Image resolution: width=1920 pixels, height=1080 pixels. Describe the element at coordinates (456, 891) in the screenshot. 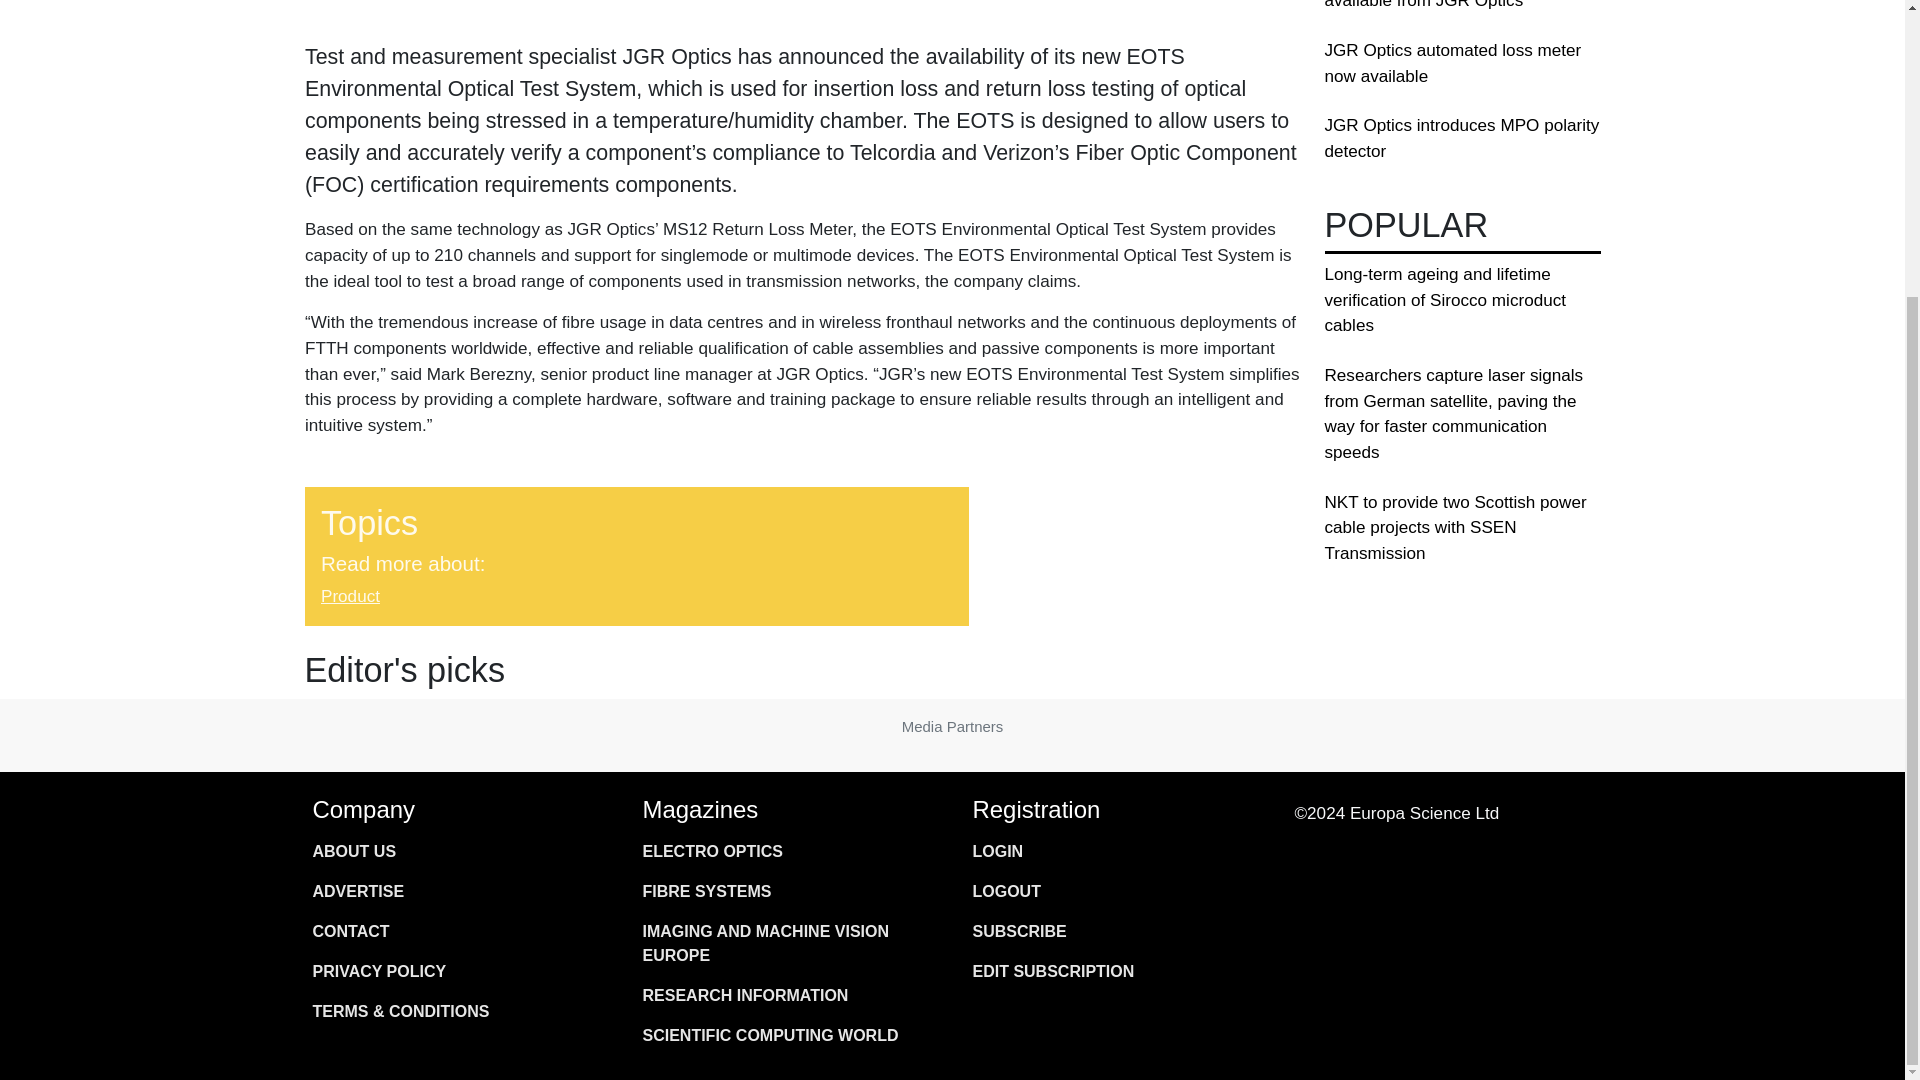

I see `ADVERTISE` at that location.